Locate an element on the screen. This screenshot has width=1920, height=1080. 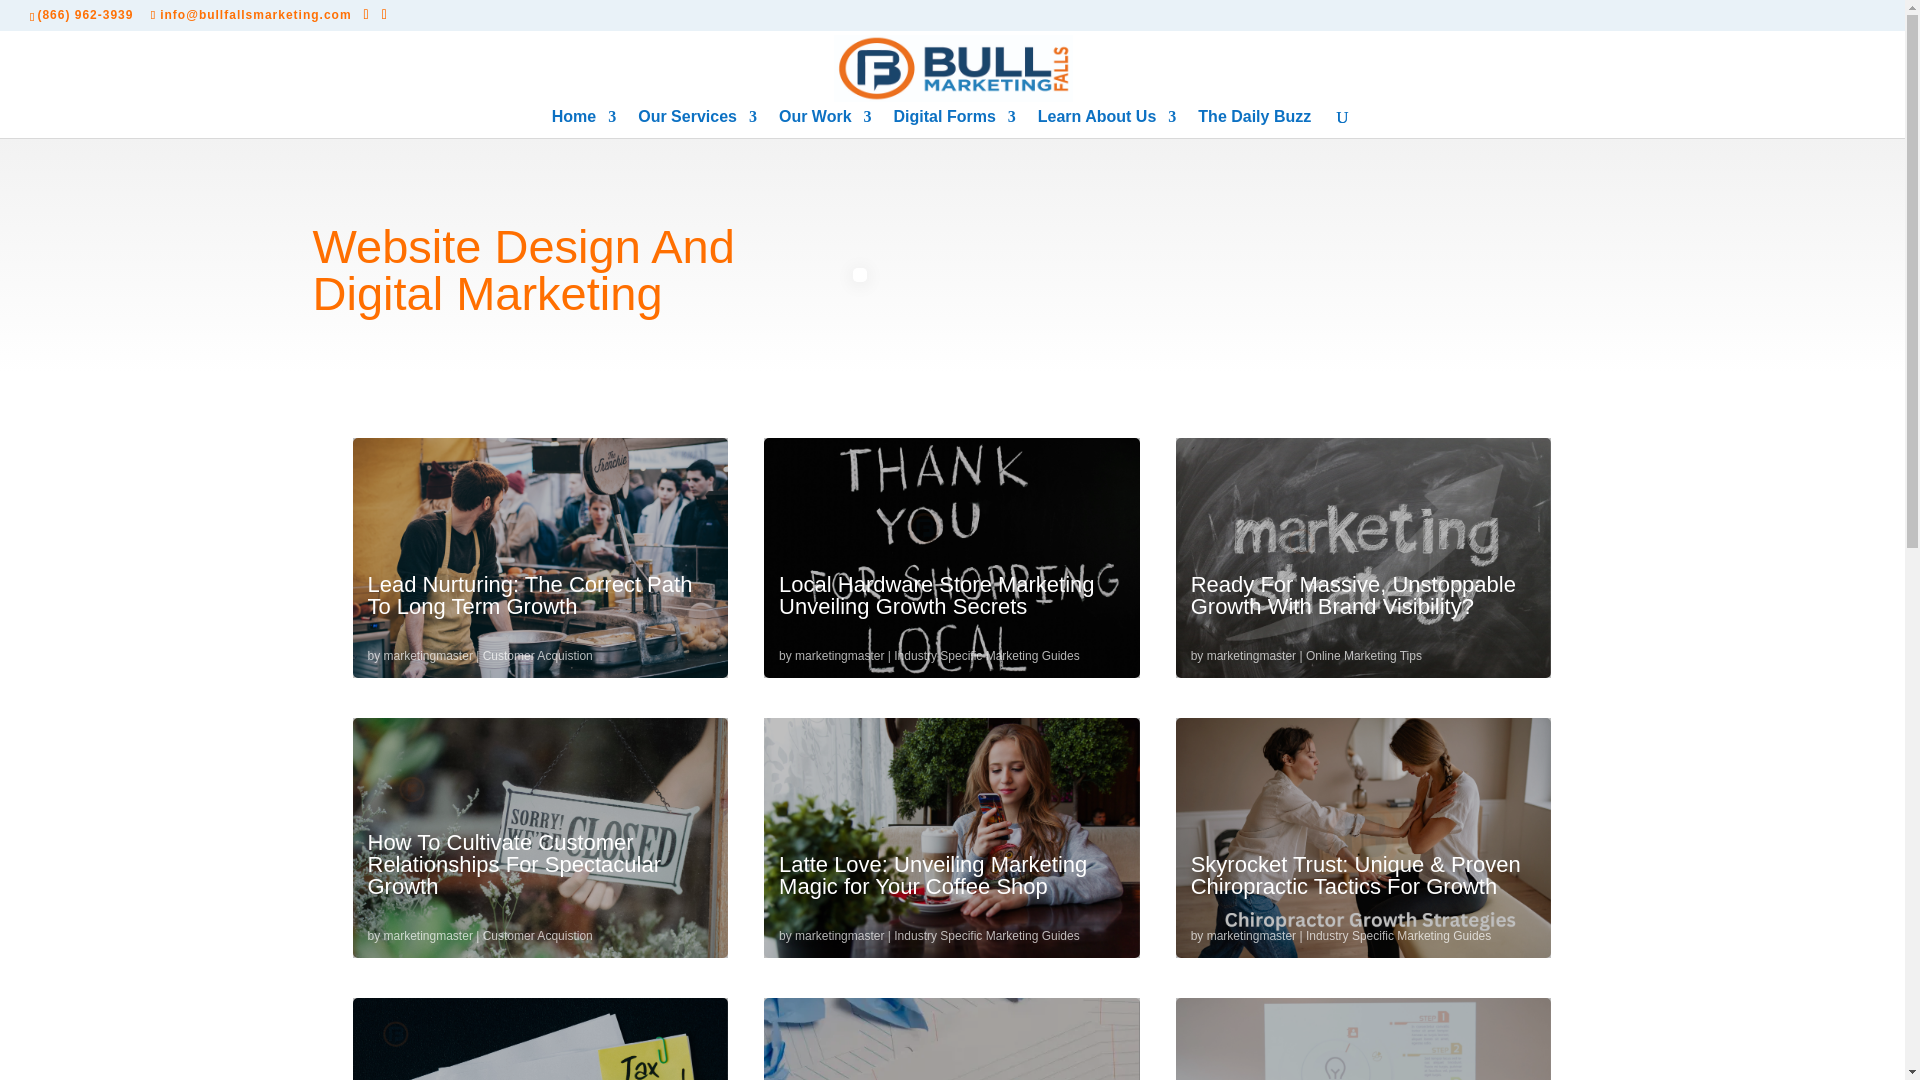
Our Work is located at coordinates (825, 124).